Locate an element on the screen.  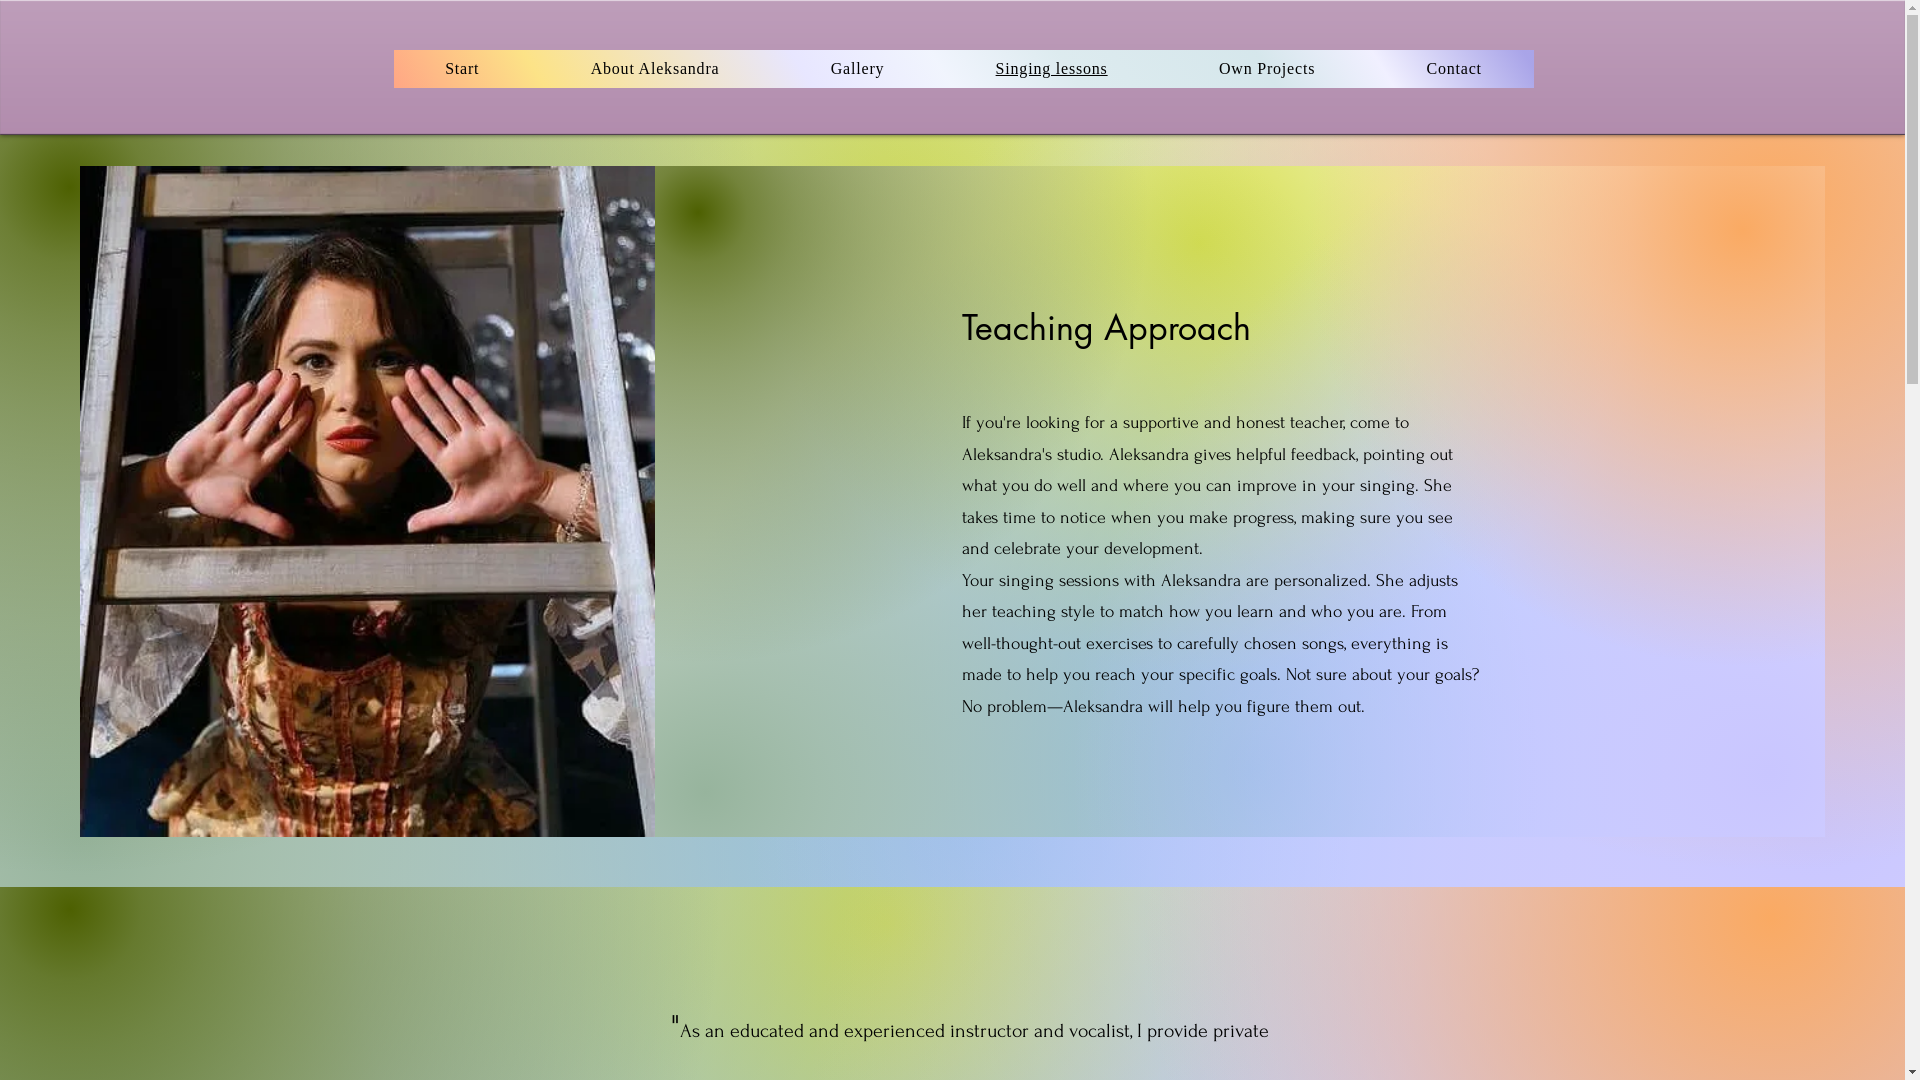
Start is located at coordinates (463, 69).